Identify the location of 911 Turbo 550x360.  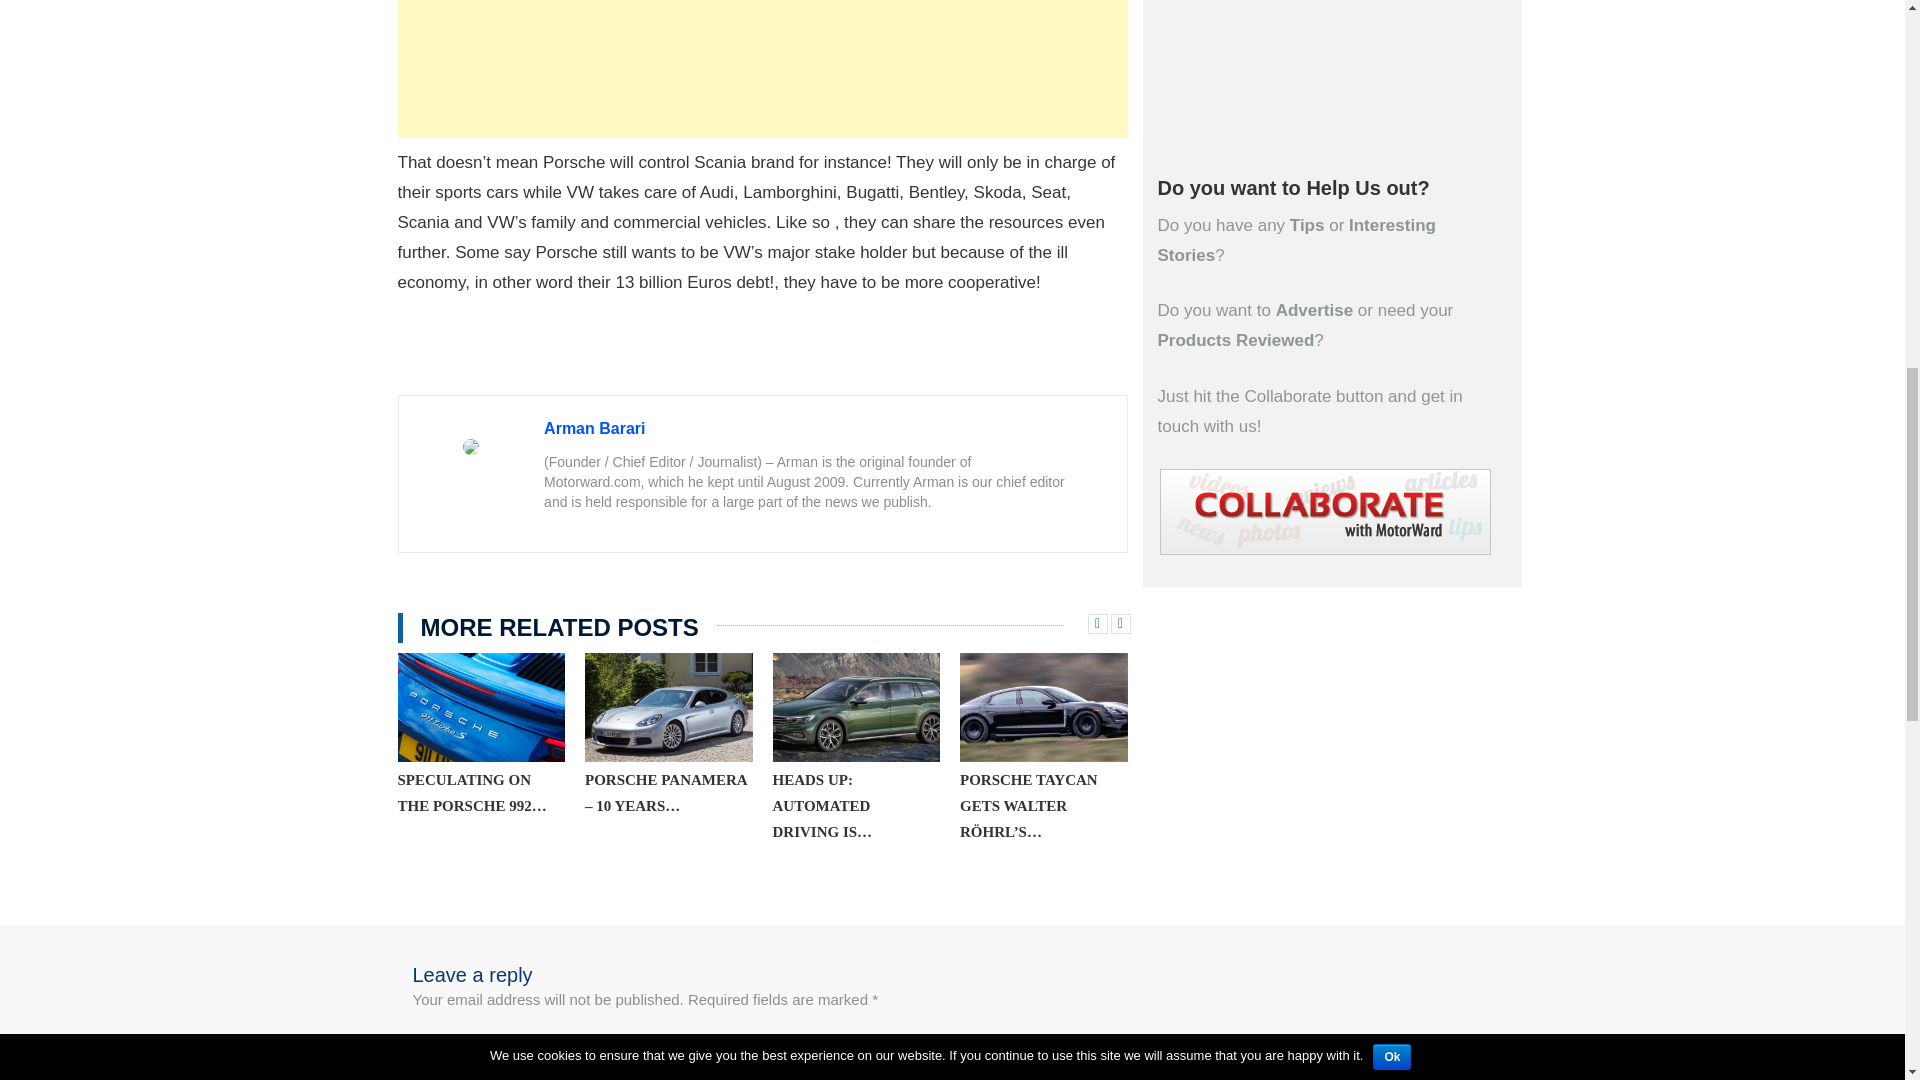
(482, 708).